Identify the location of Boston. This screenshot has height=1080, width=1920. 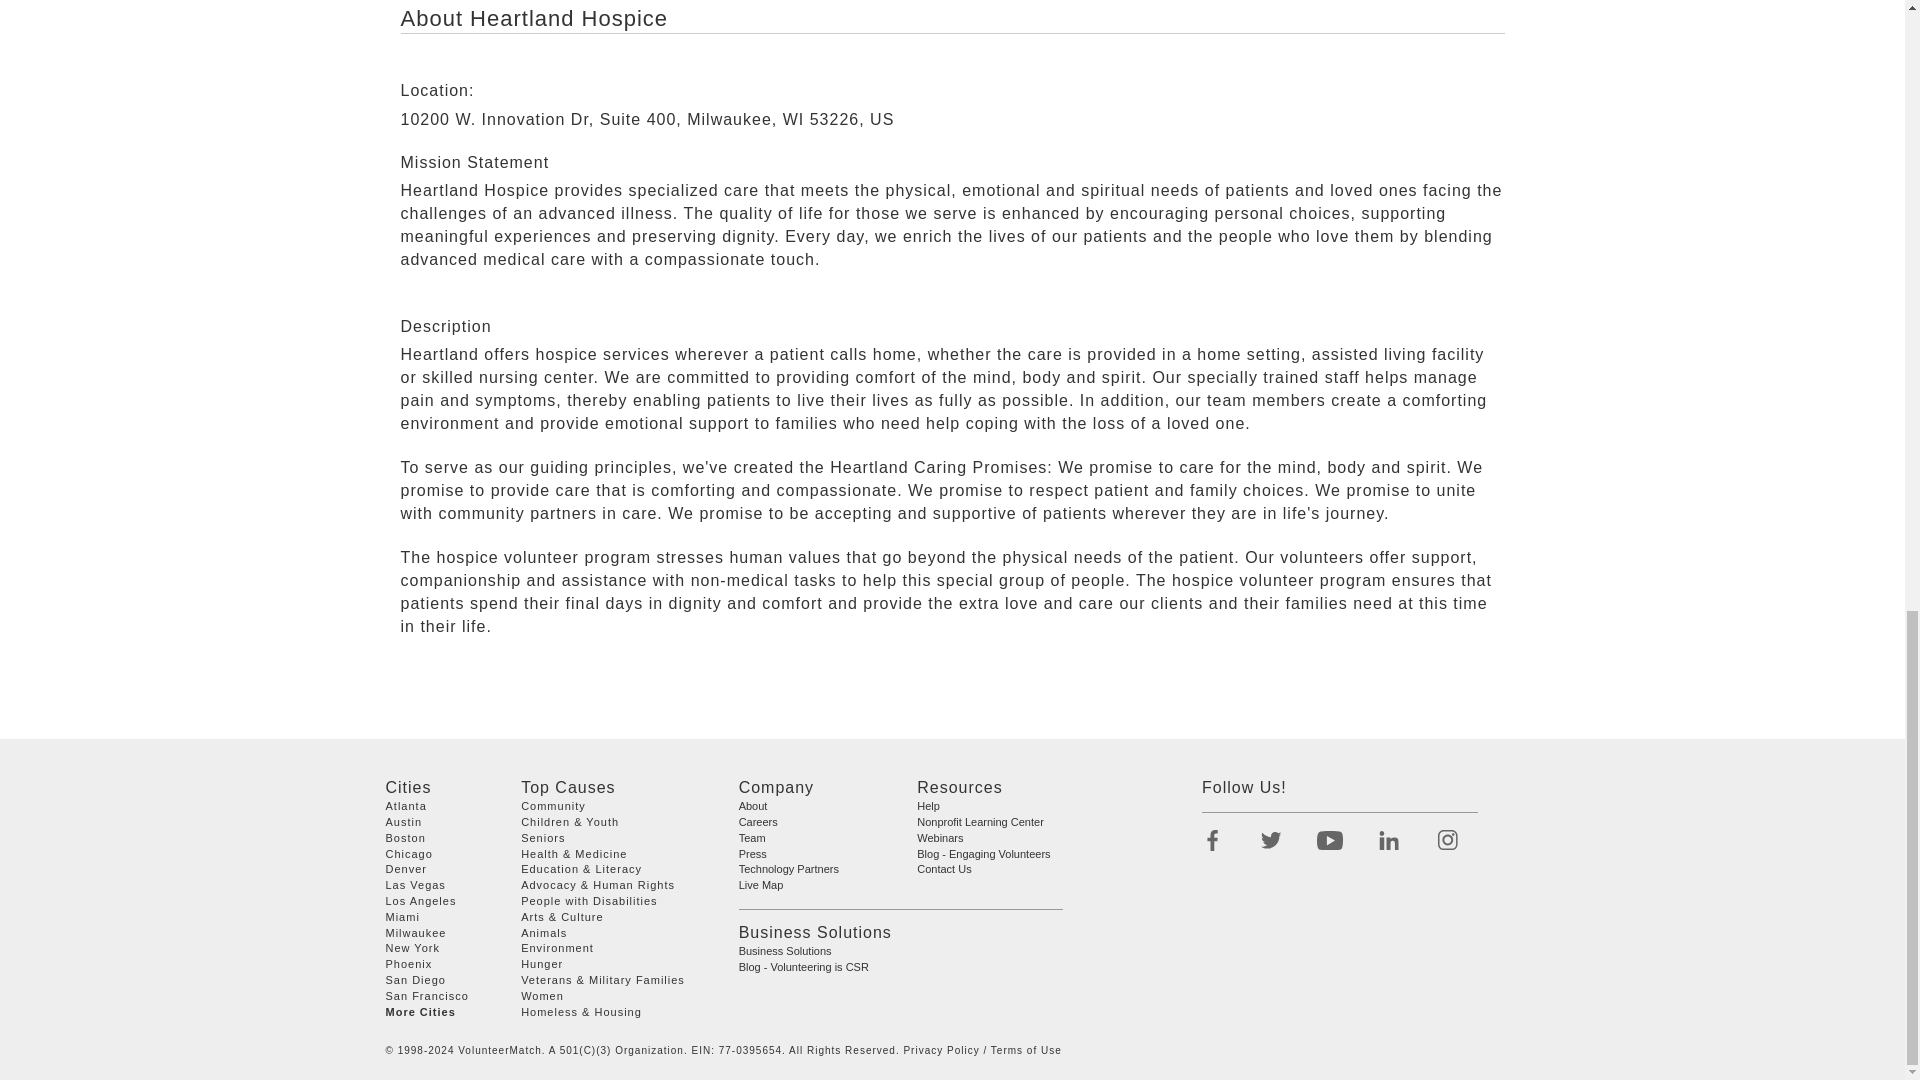
(406, 837).